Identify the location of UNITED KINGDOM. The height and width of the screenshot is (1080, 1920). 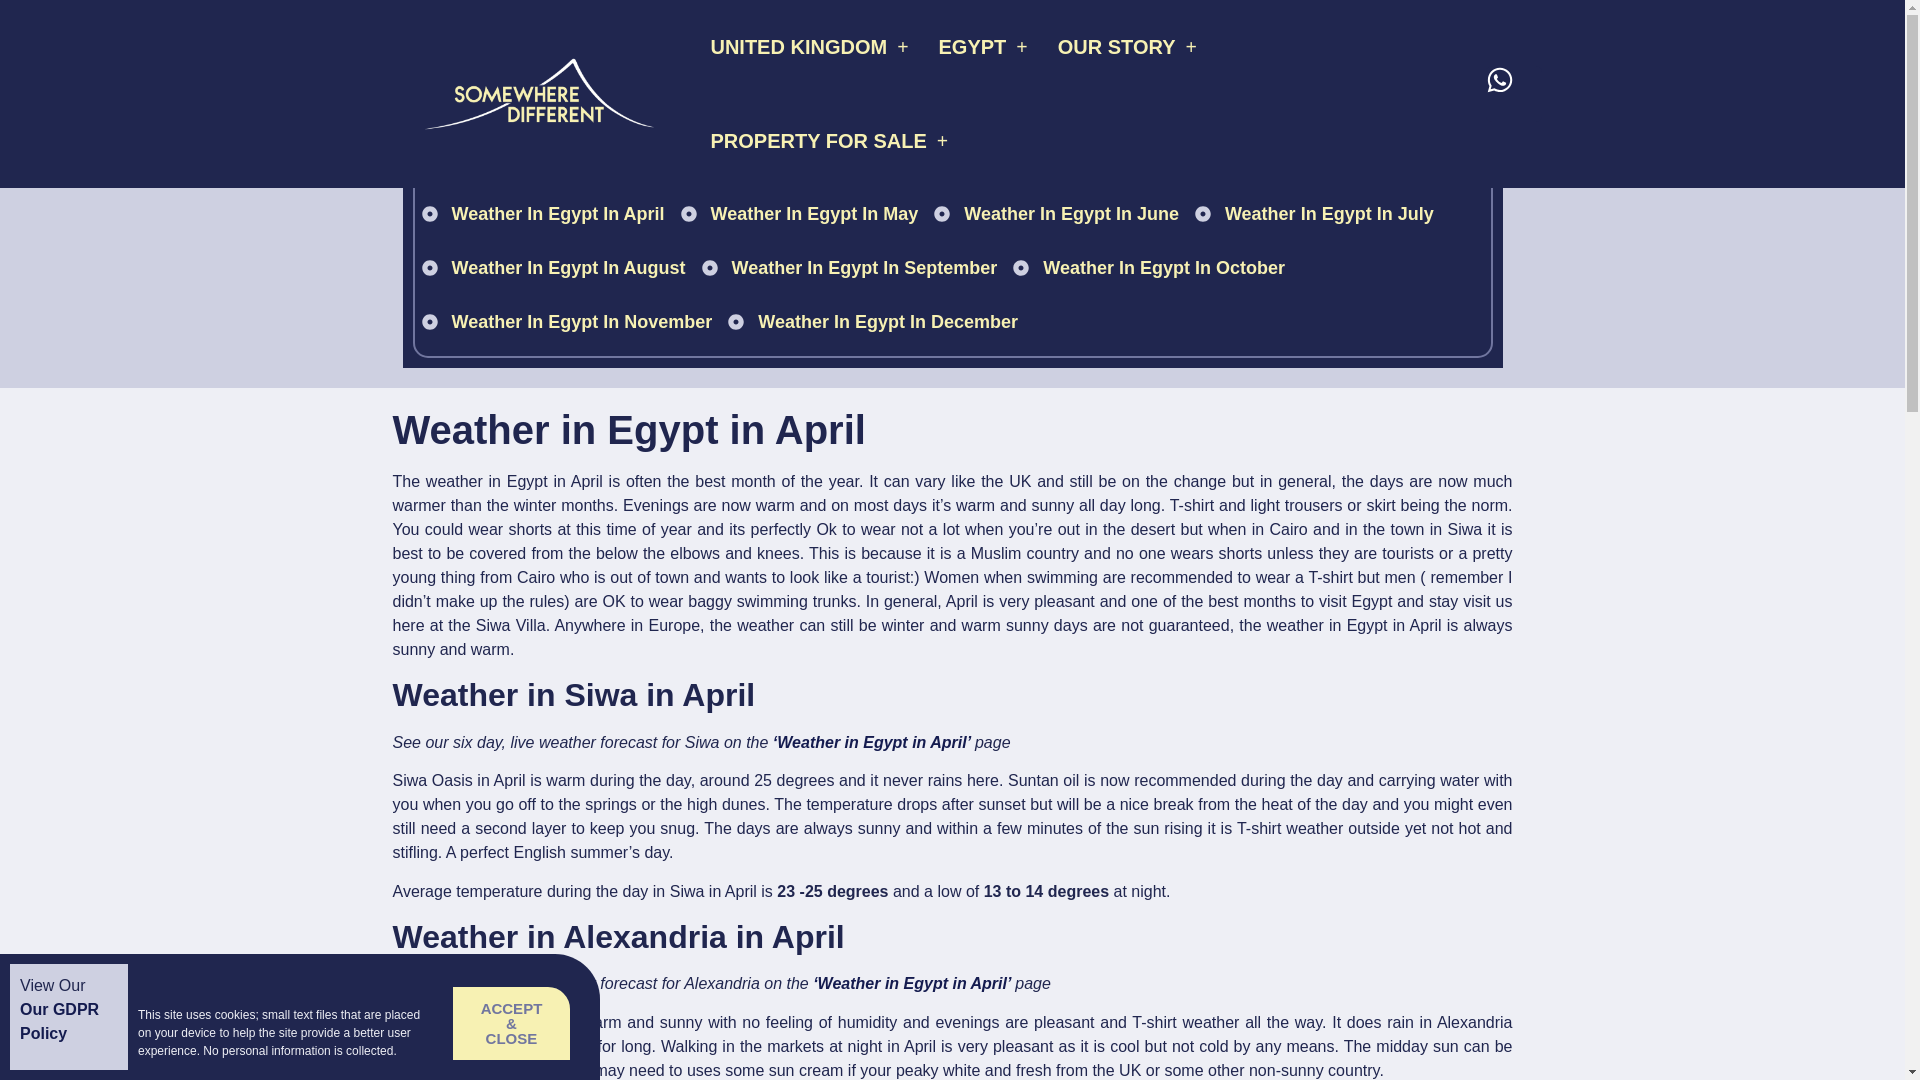
(809, 46).